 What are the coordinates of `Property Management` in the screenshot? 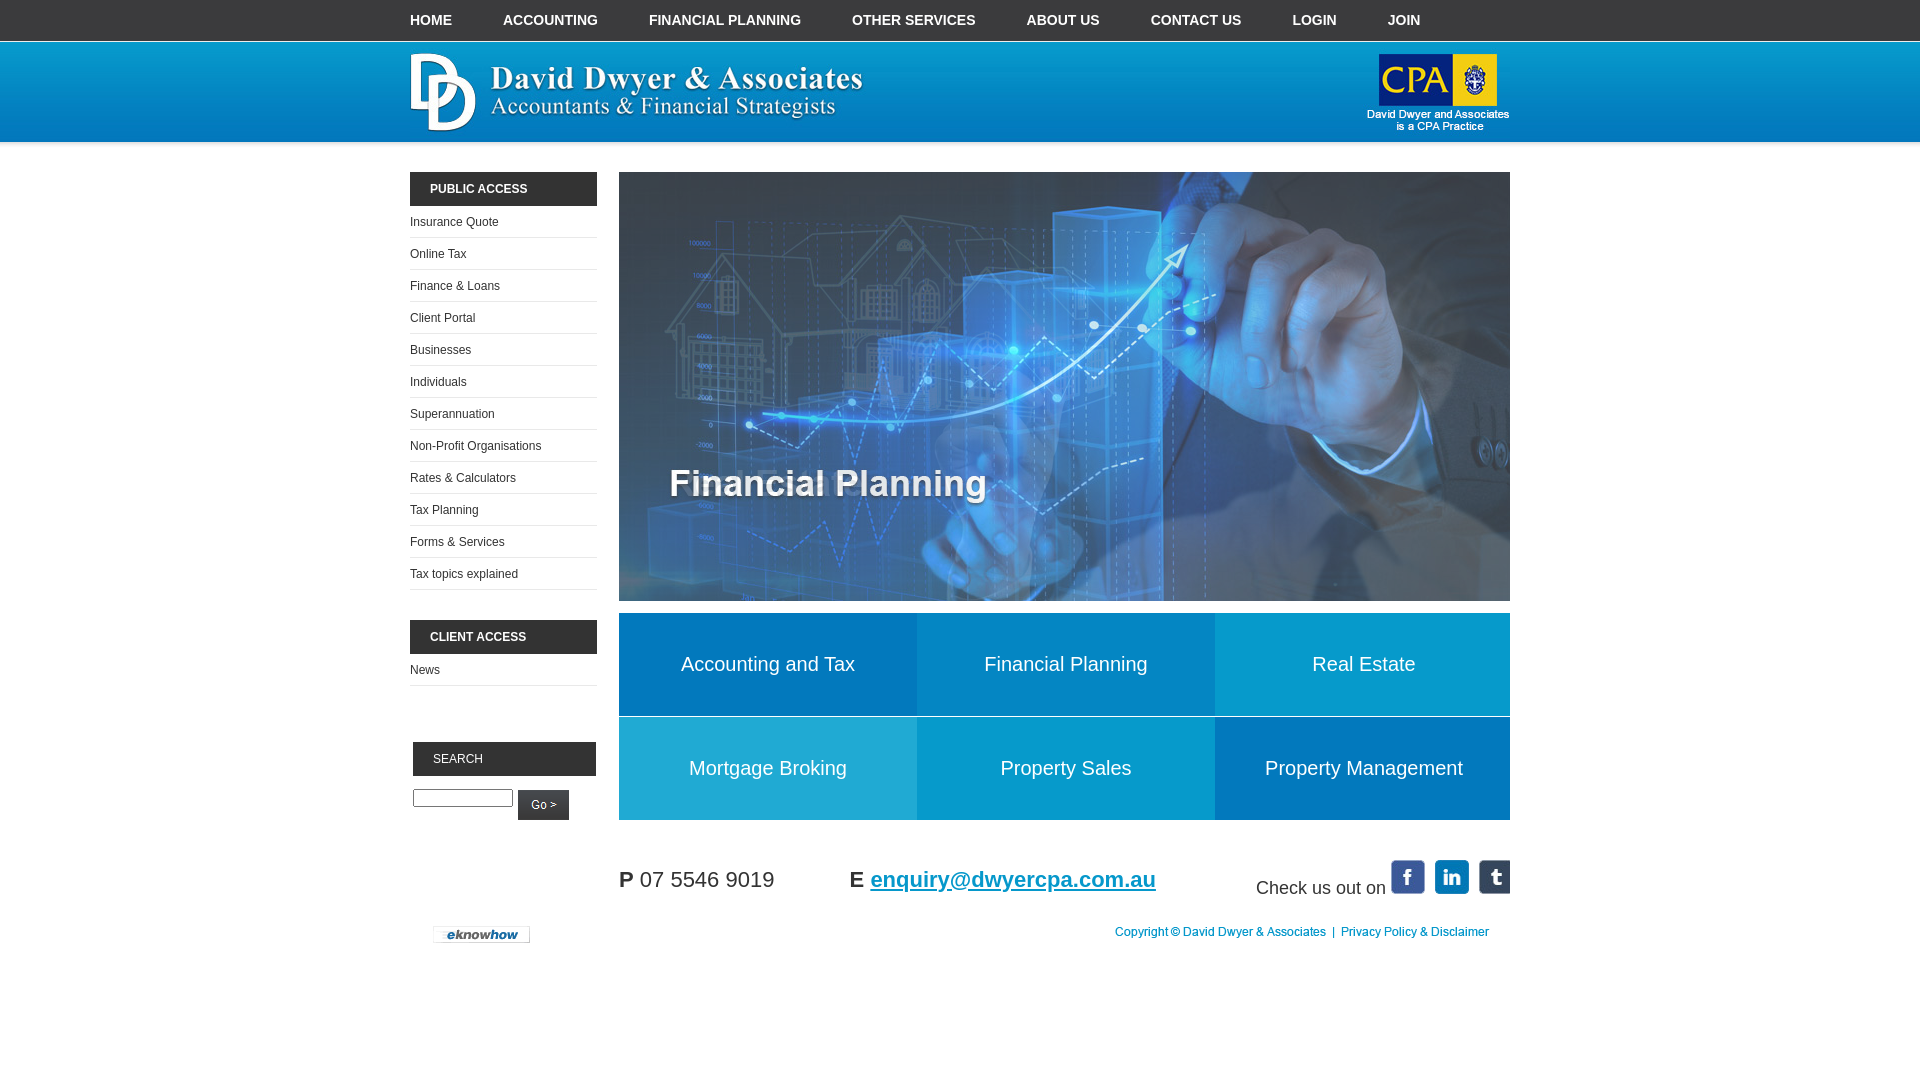 It's located at (1364, 768).